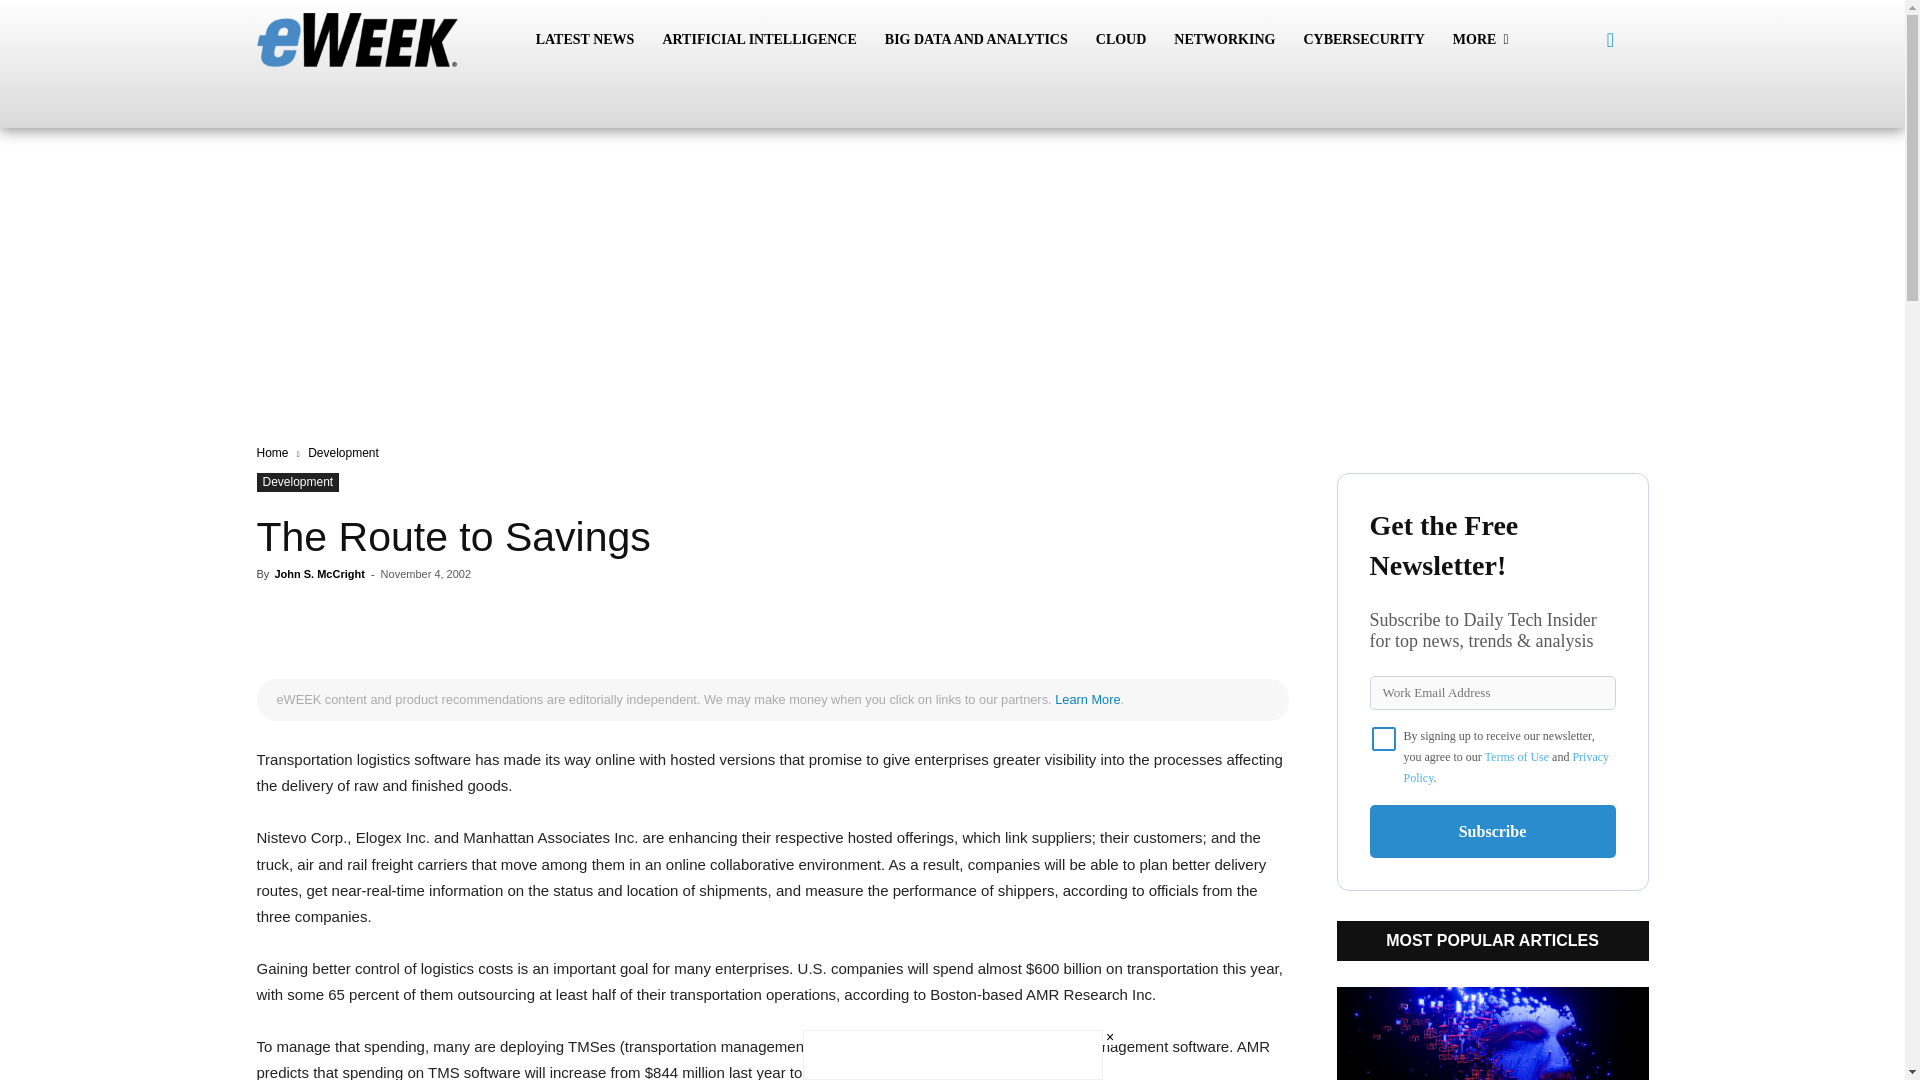 This screenshot has width=1920, height=1080. Describe the element at coordinates (1363, 40) in the screenshot. I see `CYBERSECURITY` at that location.